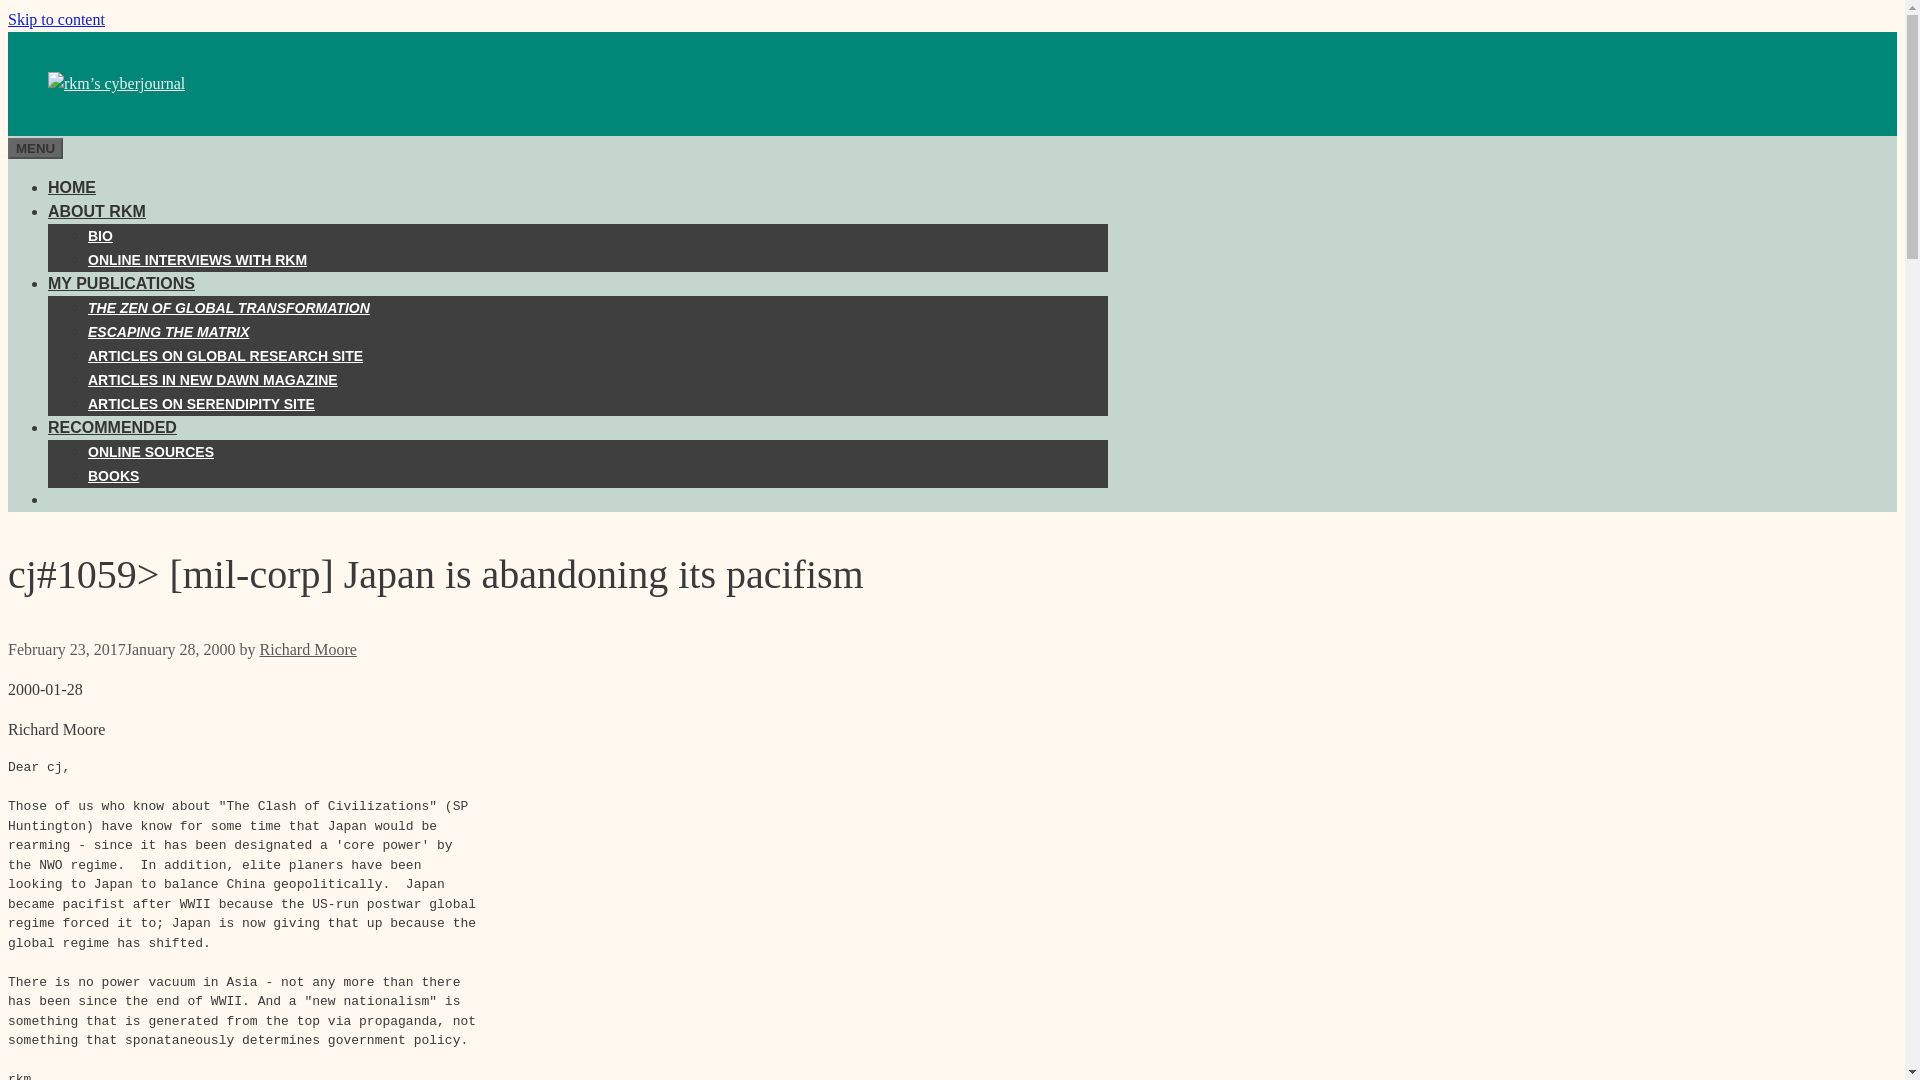 This screenshot has height=1080, width=1920. What do you see at coordinates (150, 452) in the screenshot?
I see `ONLINE SOURCES` at bounding box center [150, 452].